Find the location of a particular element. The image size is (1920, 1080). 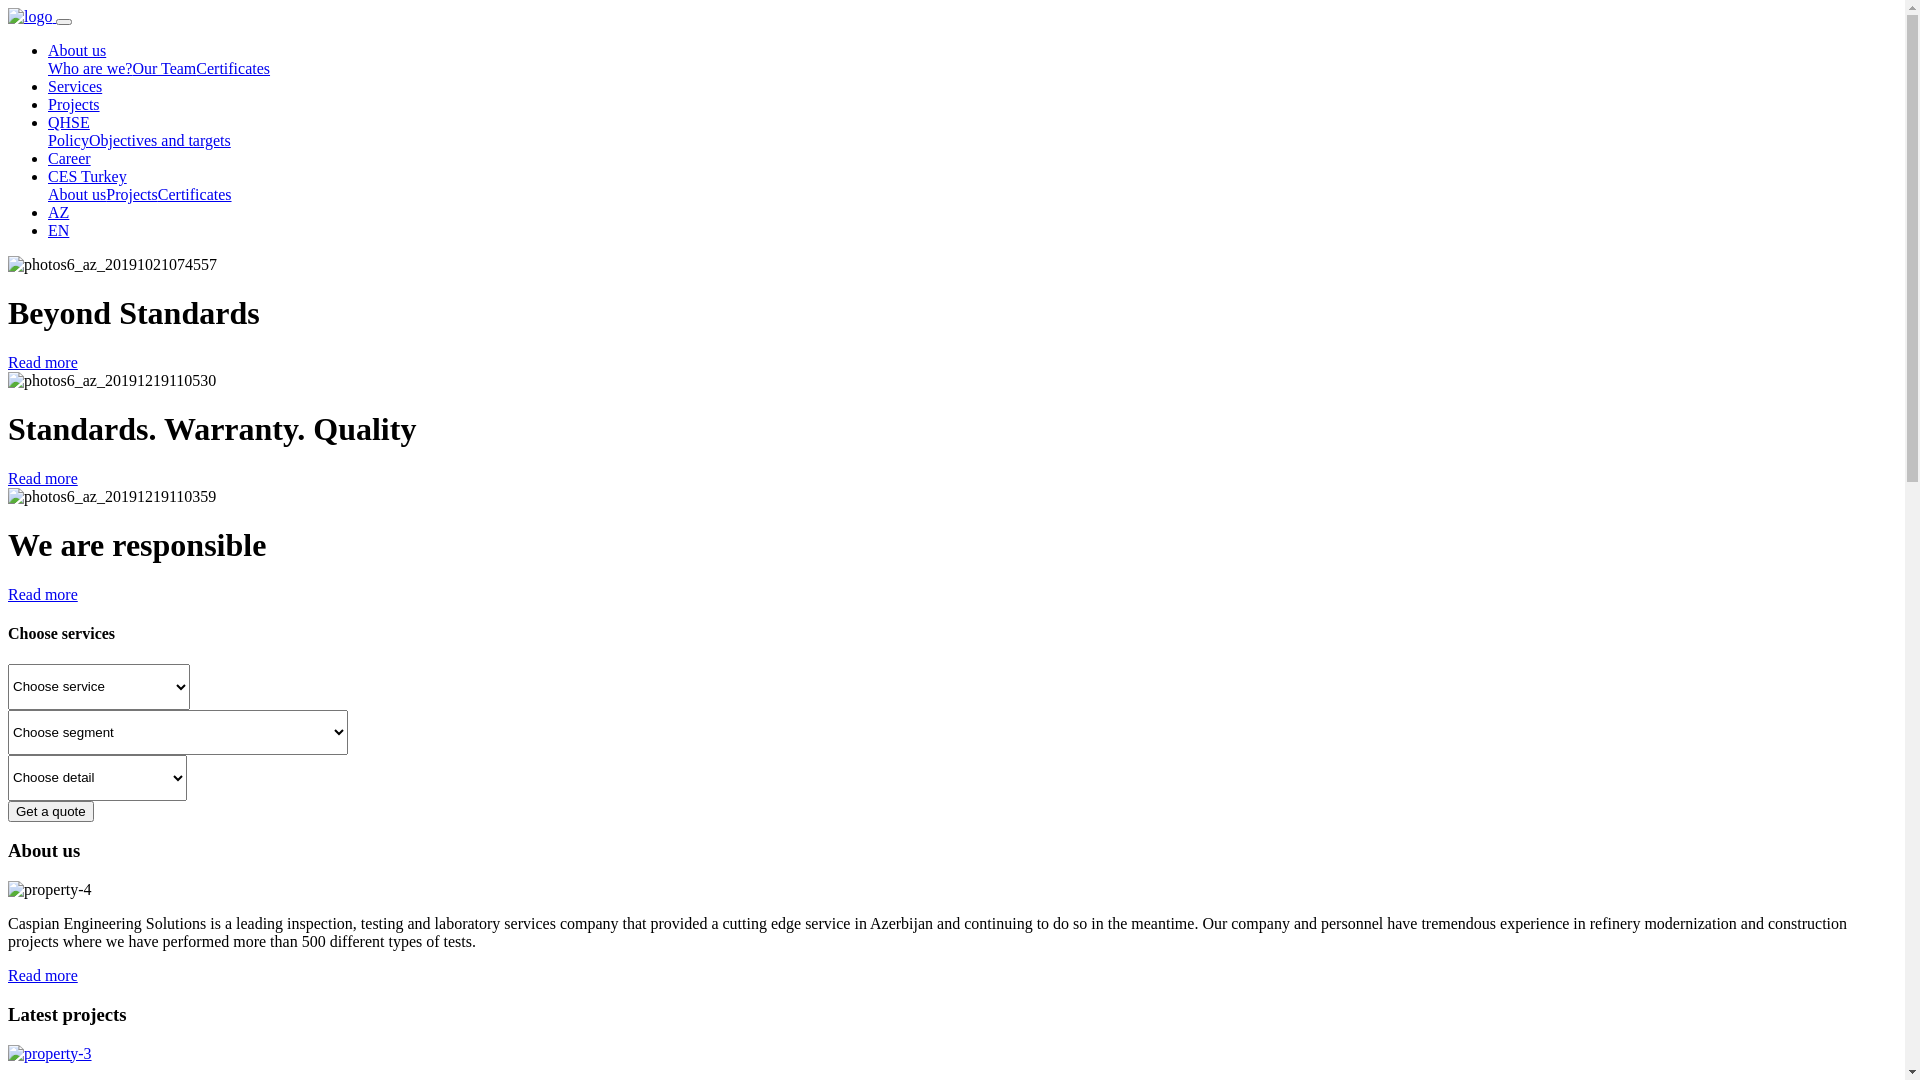

EN is located at coordinates (58, 230).